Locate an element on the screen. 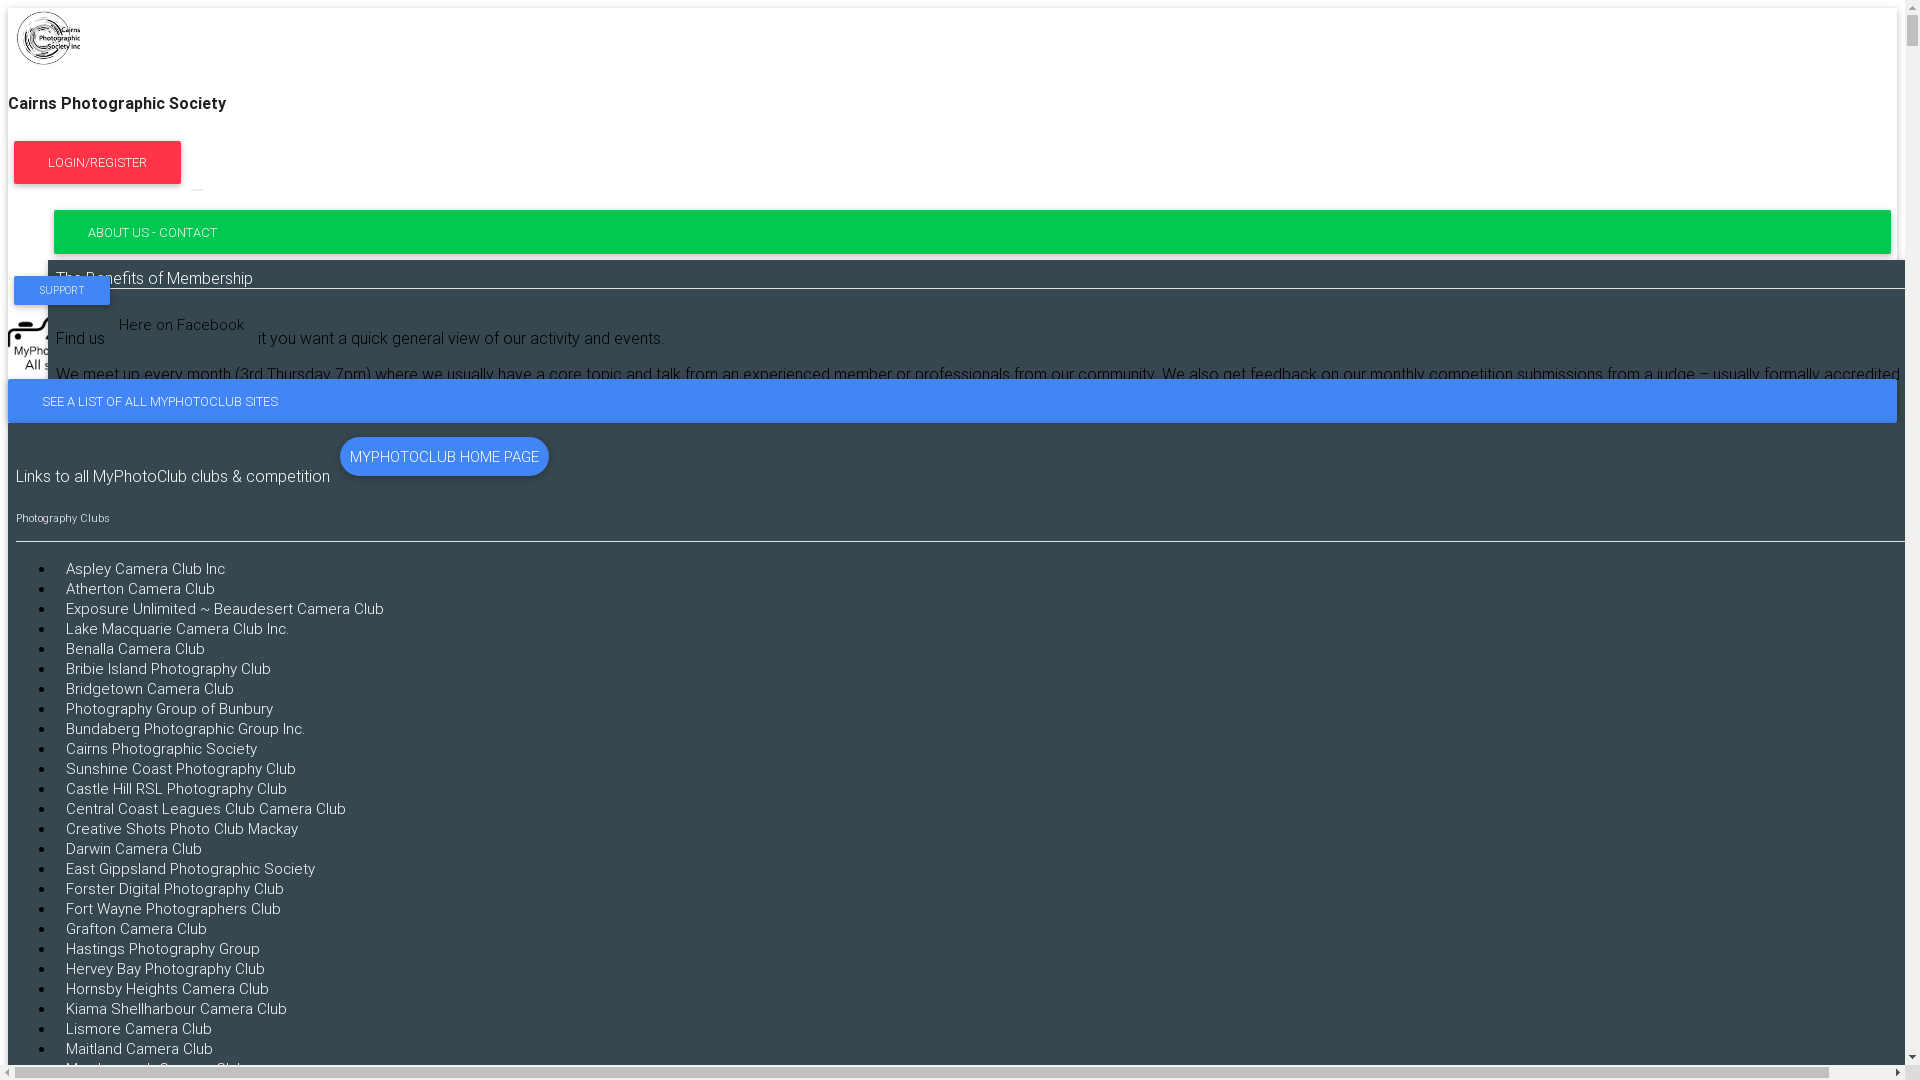 The height and width of the screenshot is (1080, 1920). Bridgetown Camera Club is located at coordinates (150, 688).